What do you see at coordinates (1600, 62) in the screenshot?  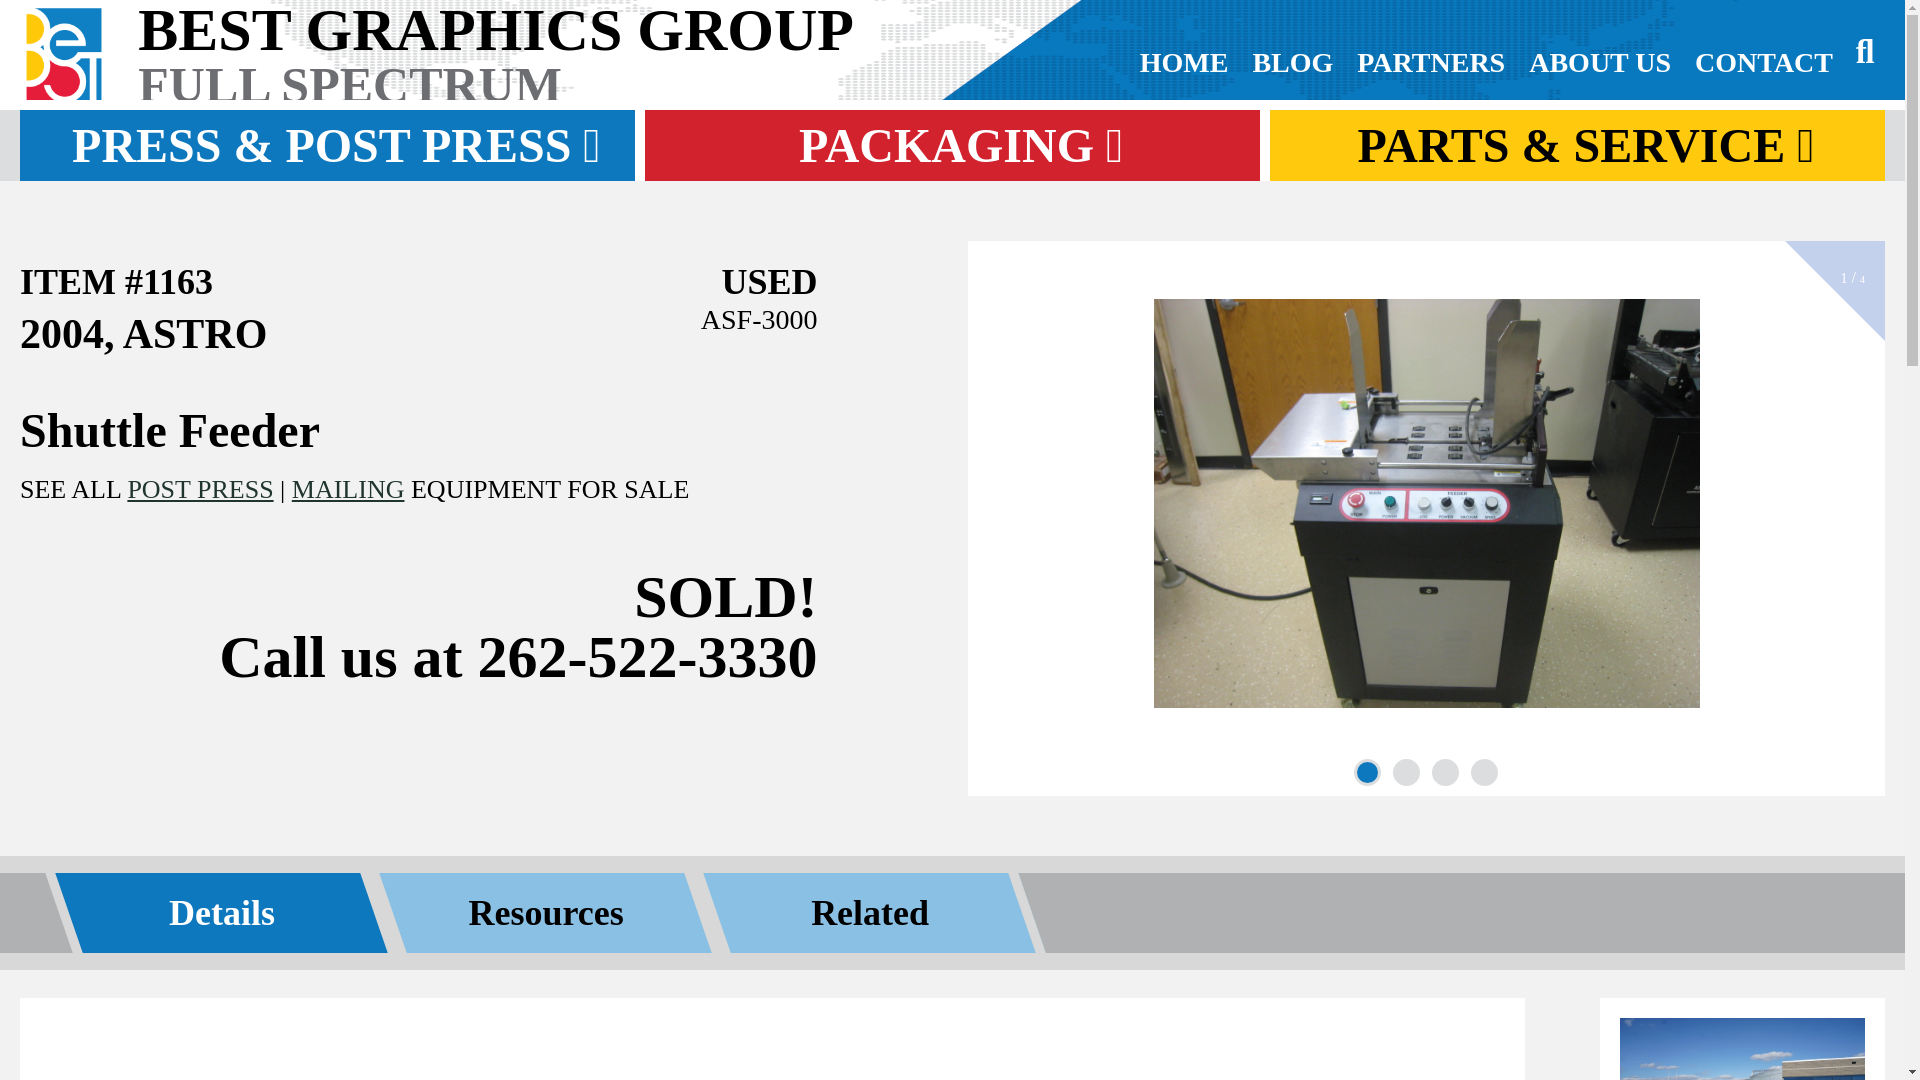 I see `ABOUT US` at bounding box center [1600, 62].